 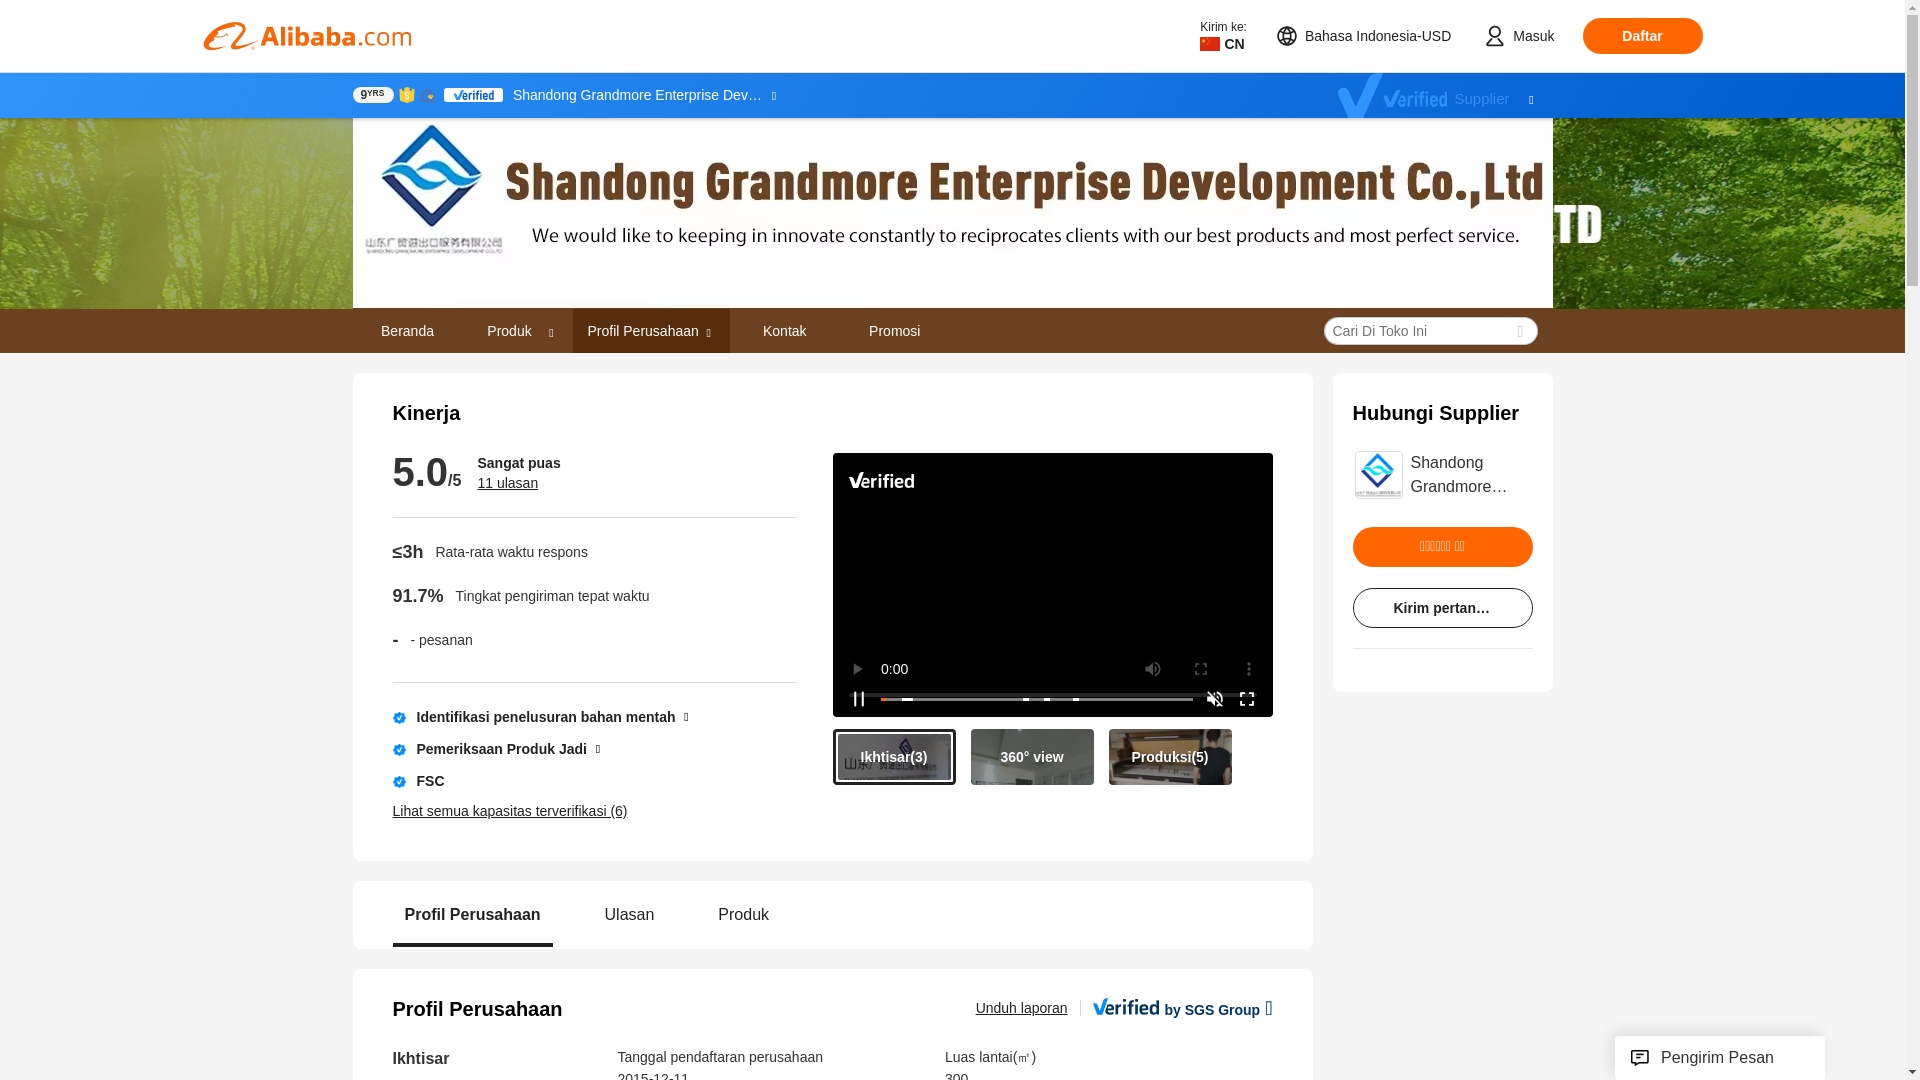 I want to click on What is Gold Supplier?, so click(x=372, y=94).